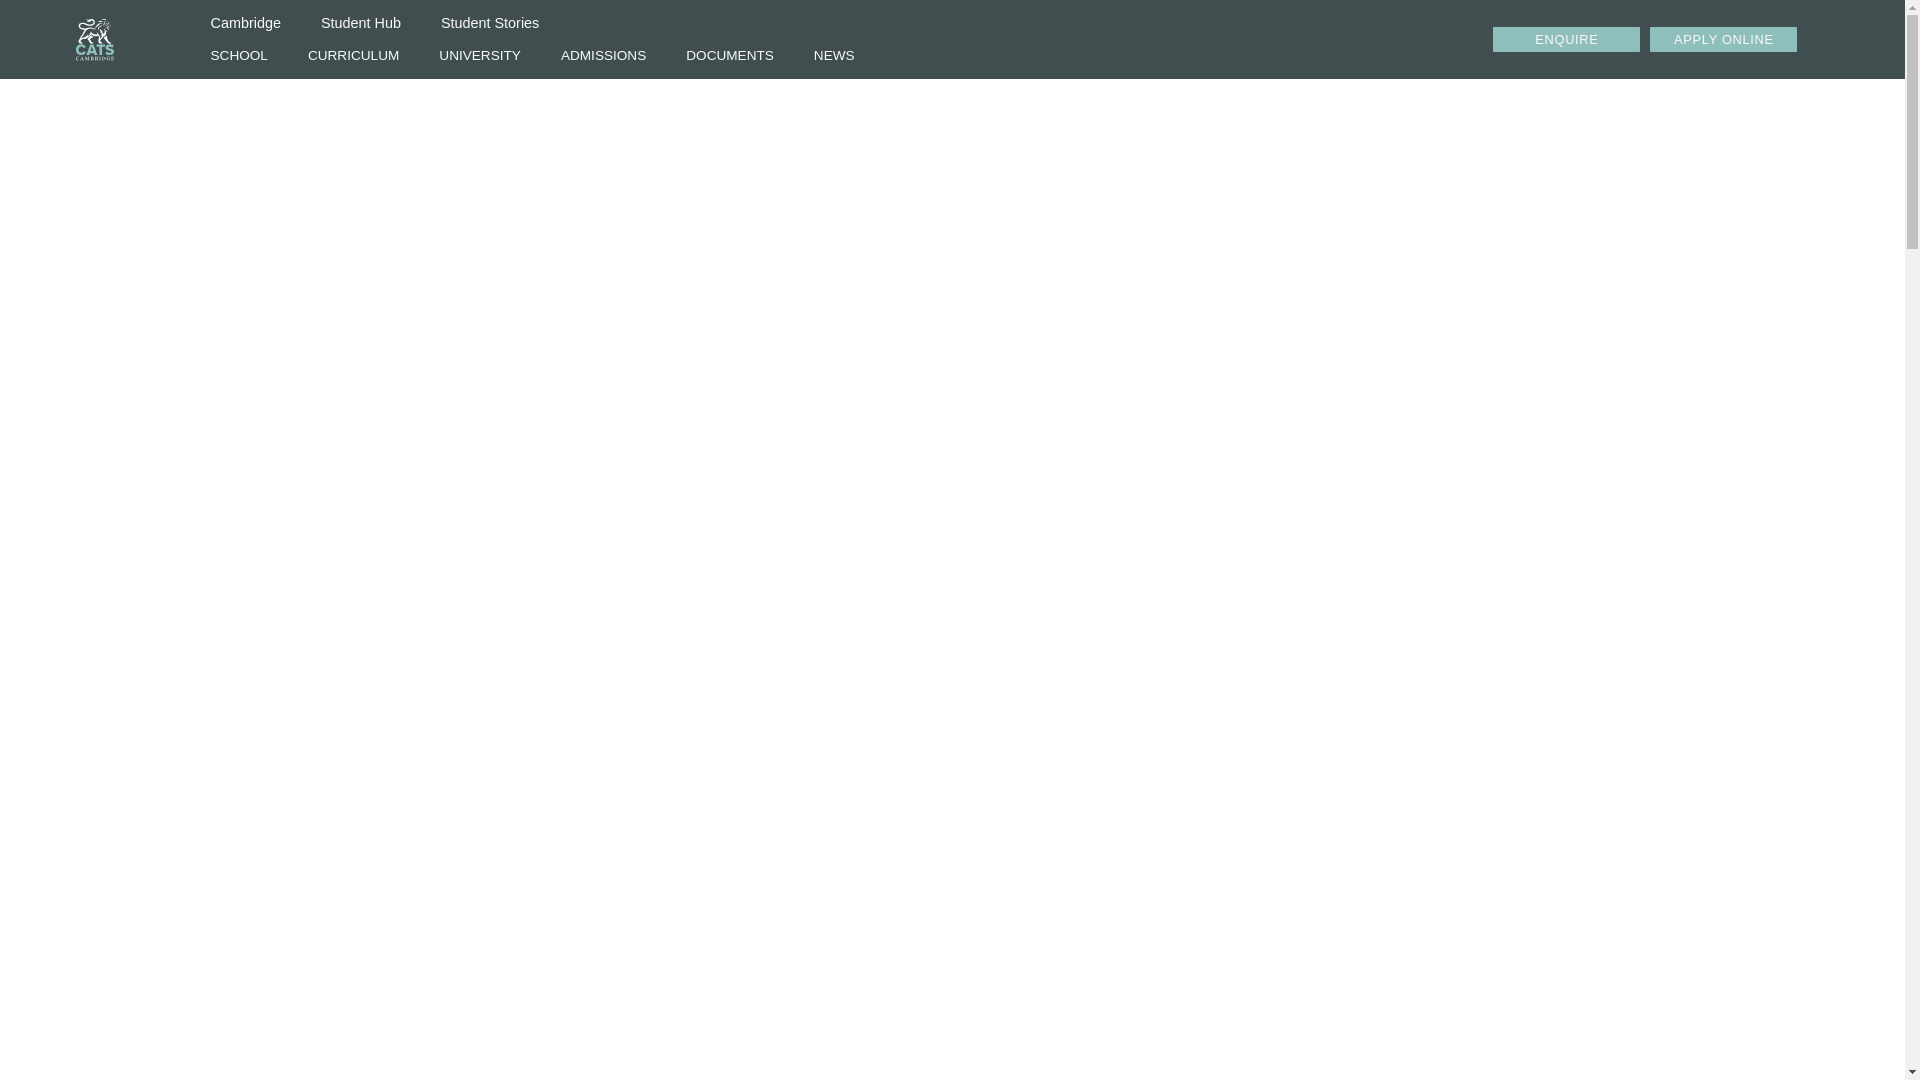  What do you see at coordinates (730, 56) in the screenshot?
I see `DOCUMENTS` at bounding box center [730, 56].